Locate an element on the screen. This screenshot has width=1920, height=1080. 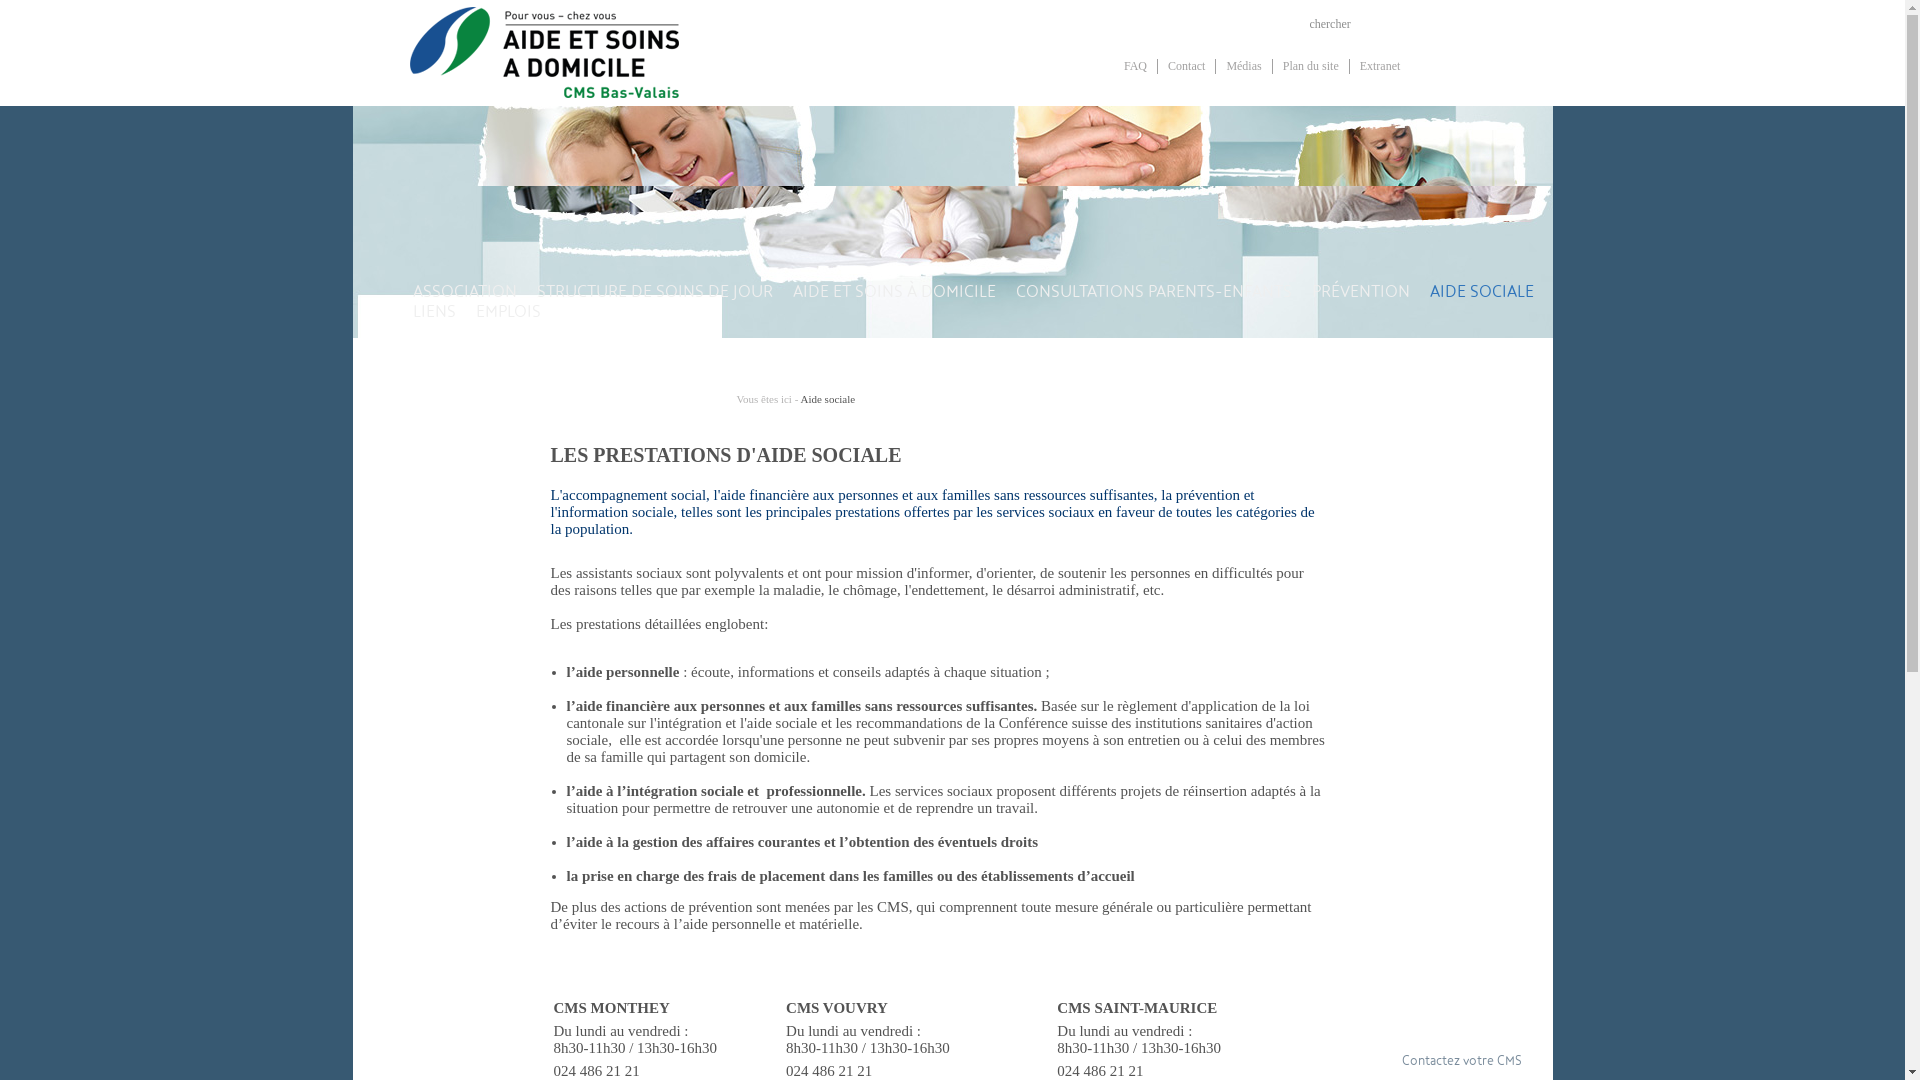
AIDE SOCIALE is located at coordinates (1482, 321).